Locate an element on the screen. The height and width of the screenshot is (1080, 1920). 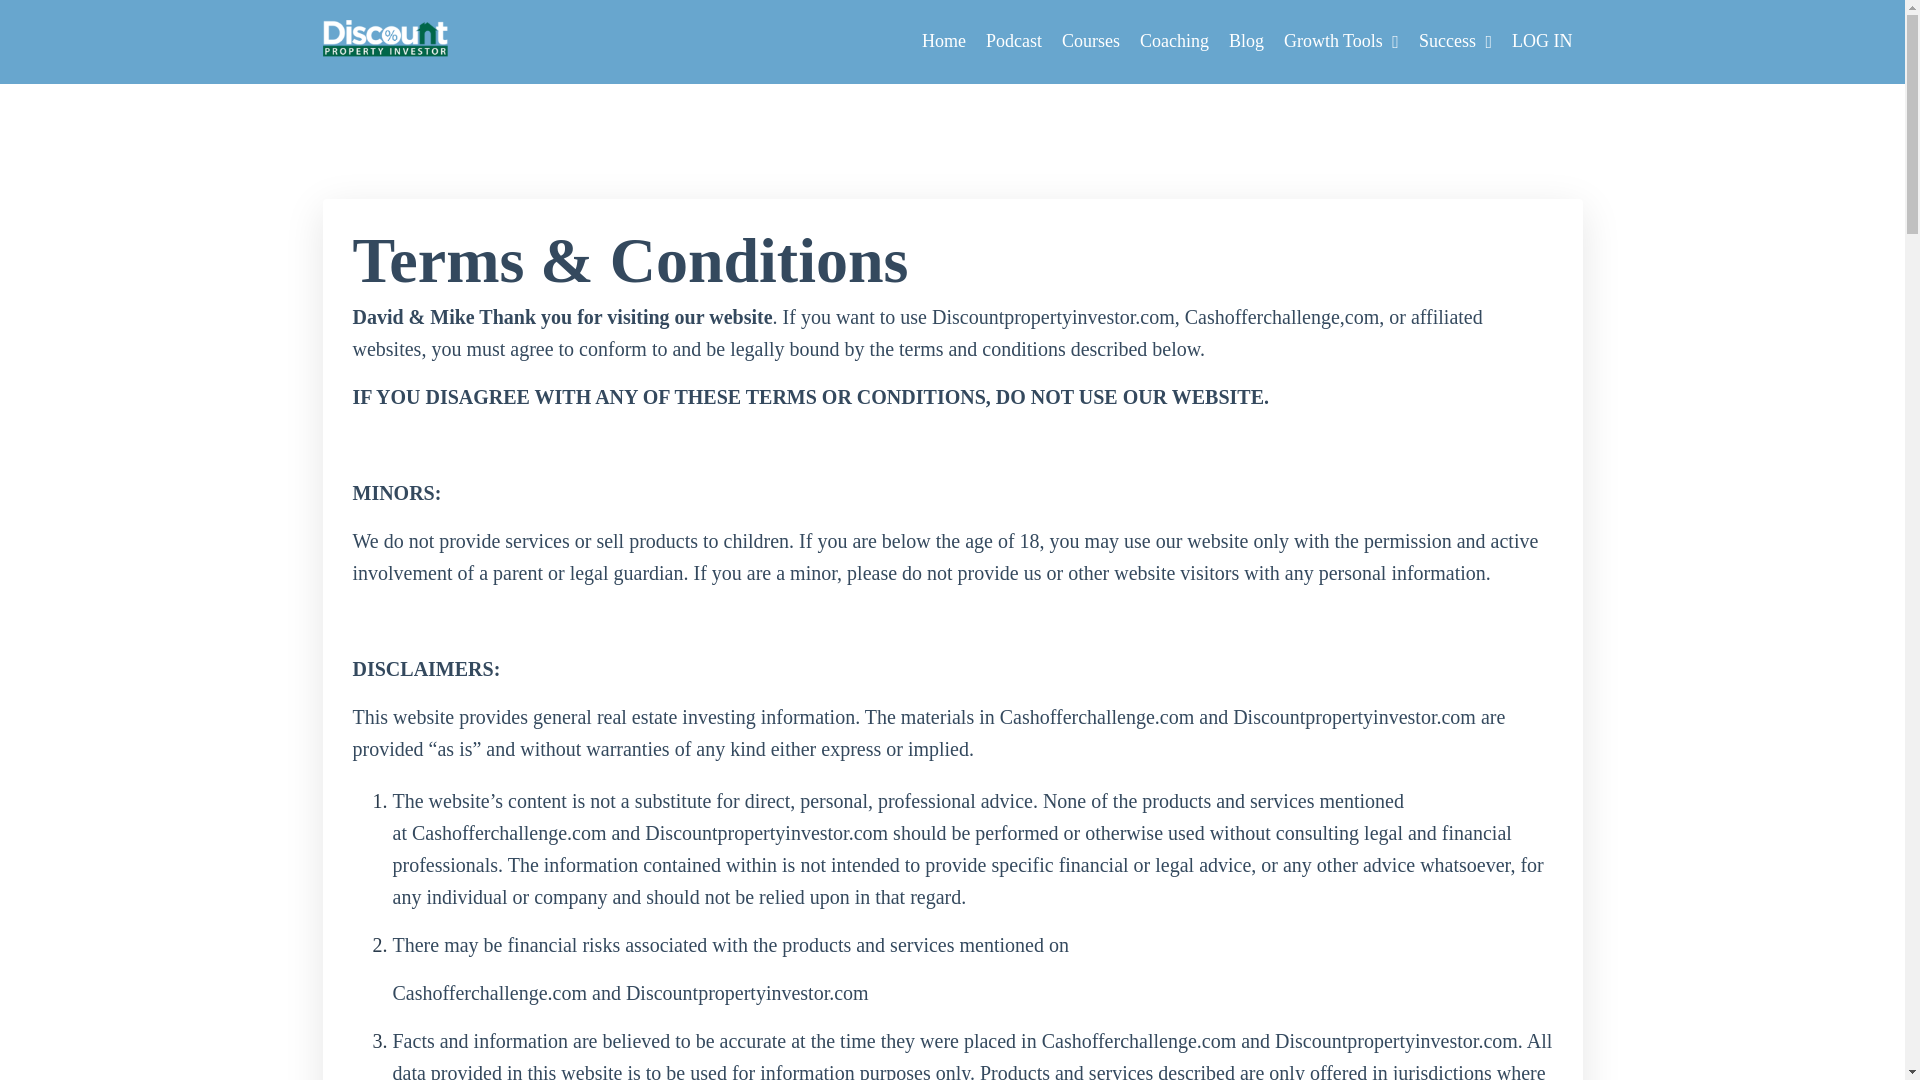
Blog is located at coordinates (1246, 42).